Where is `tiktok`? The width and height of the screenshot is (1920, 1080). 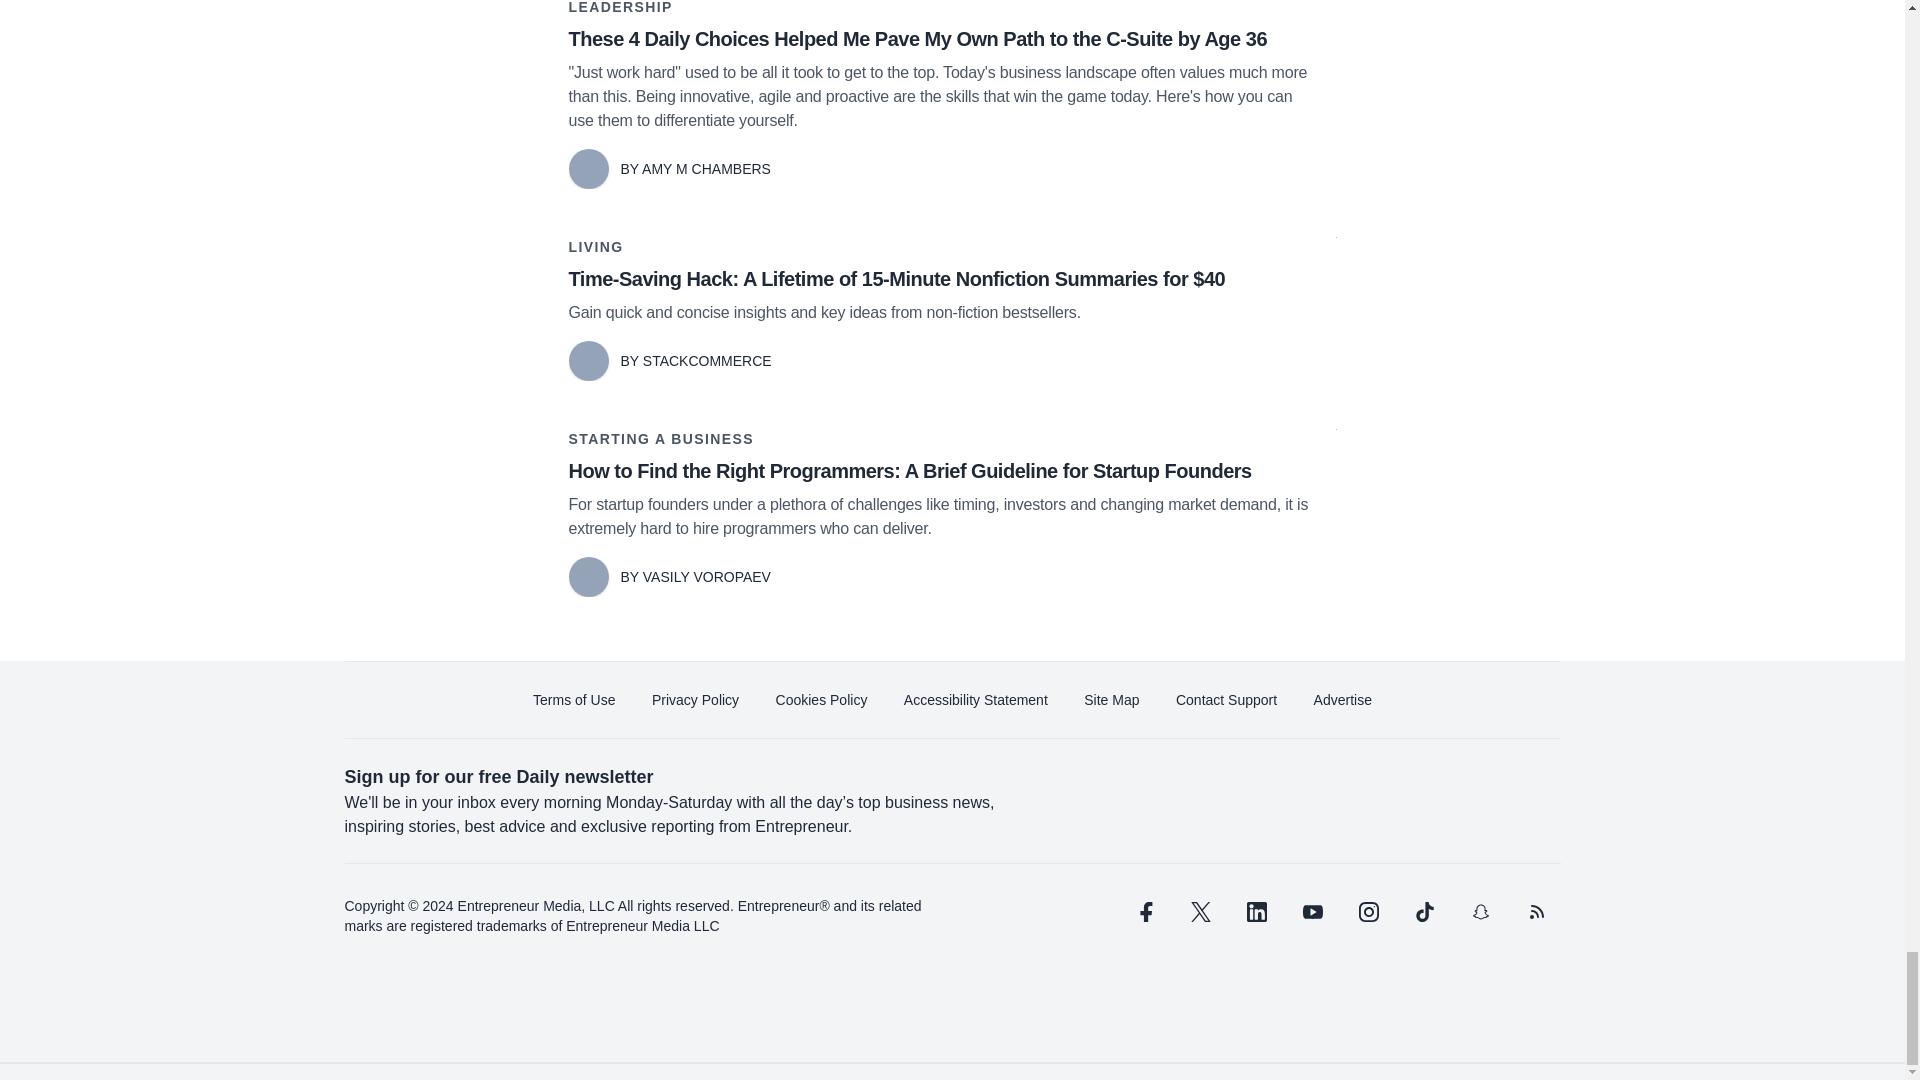 tiktok is located at coordinates (1423, 912).